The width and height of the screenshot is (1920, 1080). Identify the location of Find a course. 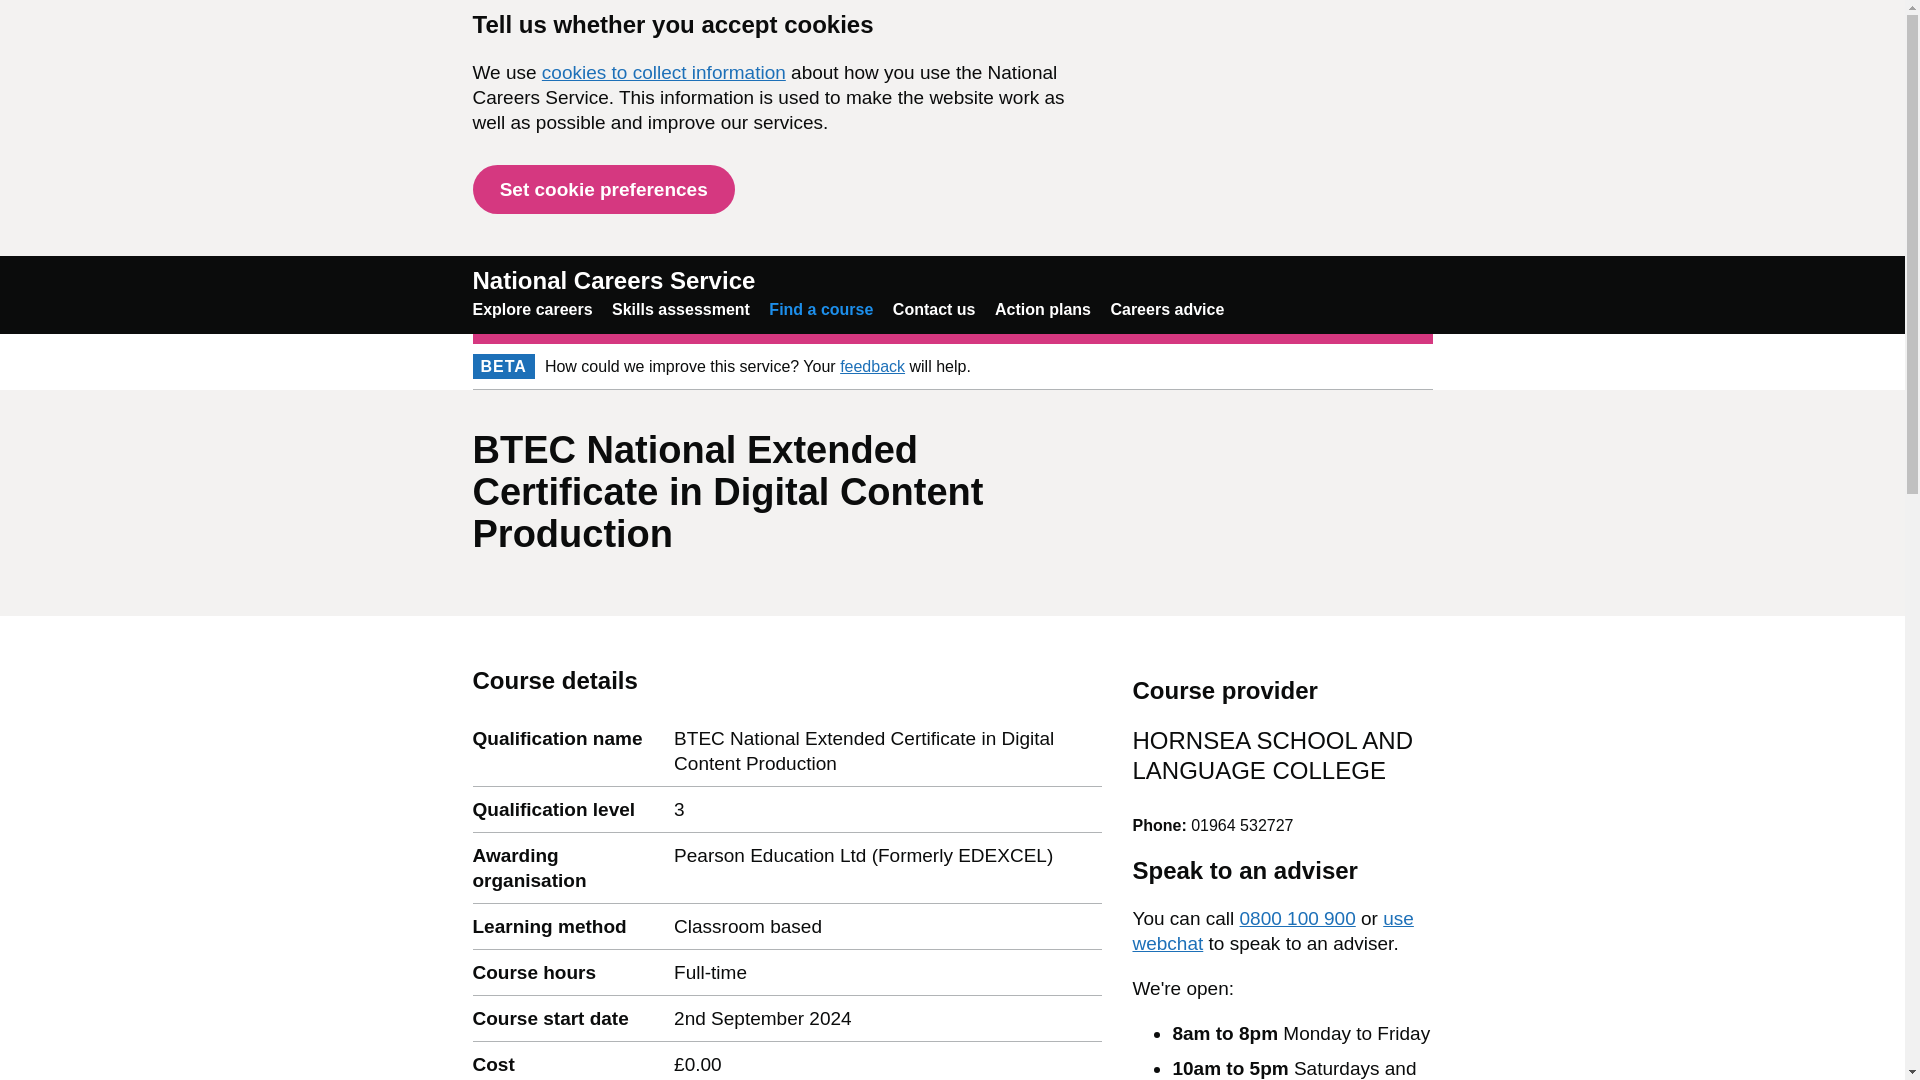
(821, 309).